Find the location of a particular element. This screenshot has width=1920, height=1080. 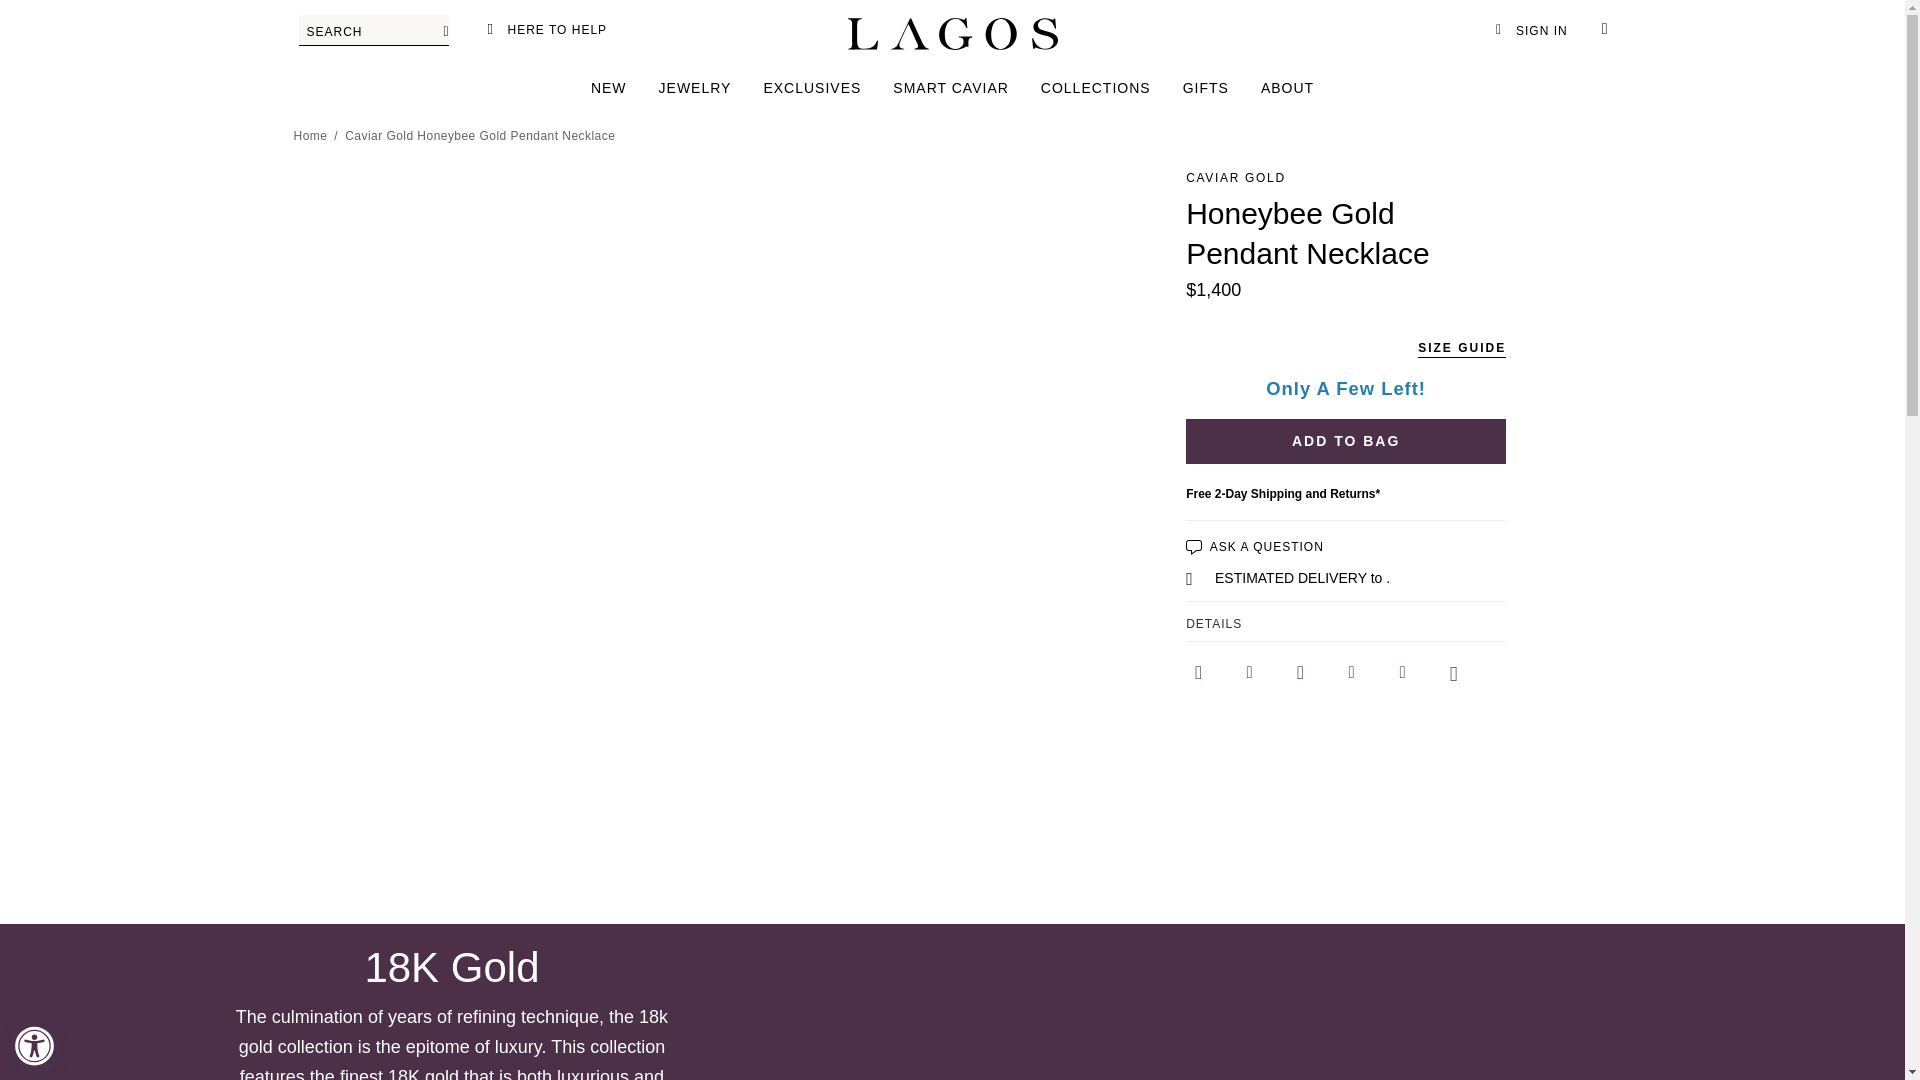

Back to the home page is located at coordinates (310, 136).